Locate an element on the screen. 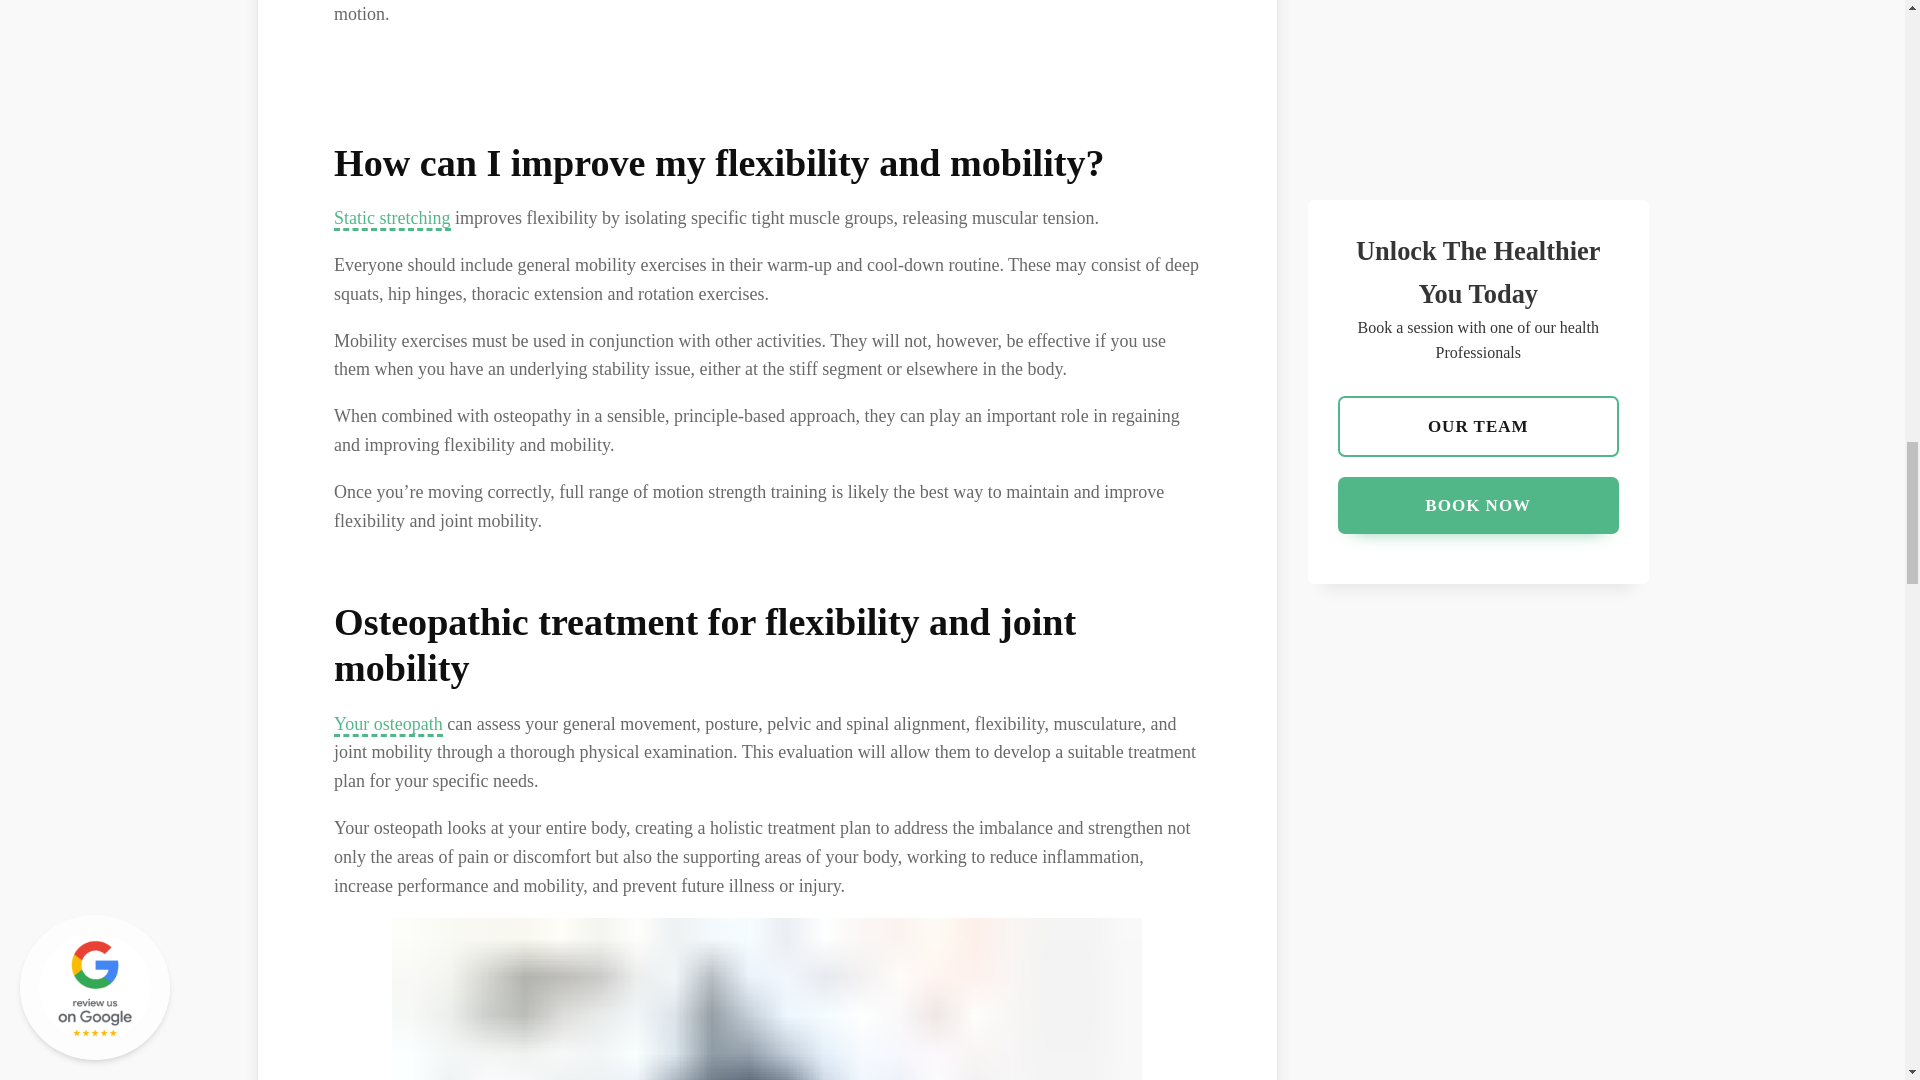  Static stretching is located at coordinates (392, 220).